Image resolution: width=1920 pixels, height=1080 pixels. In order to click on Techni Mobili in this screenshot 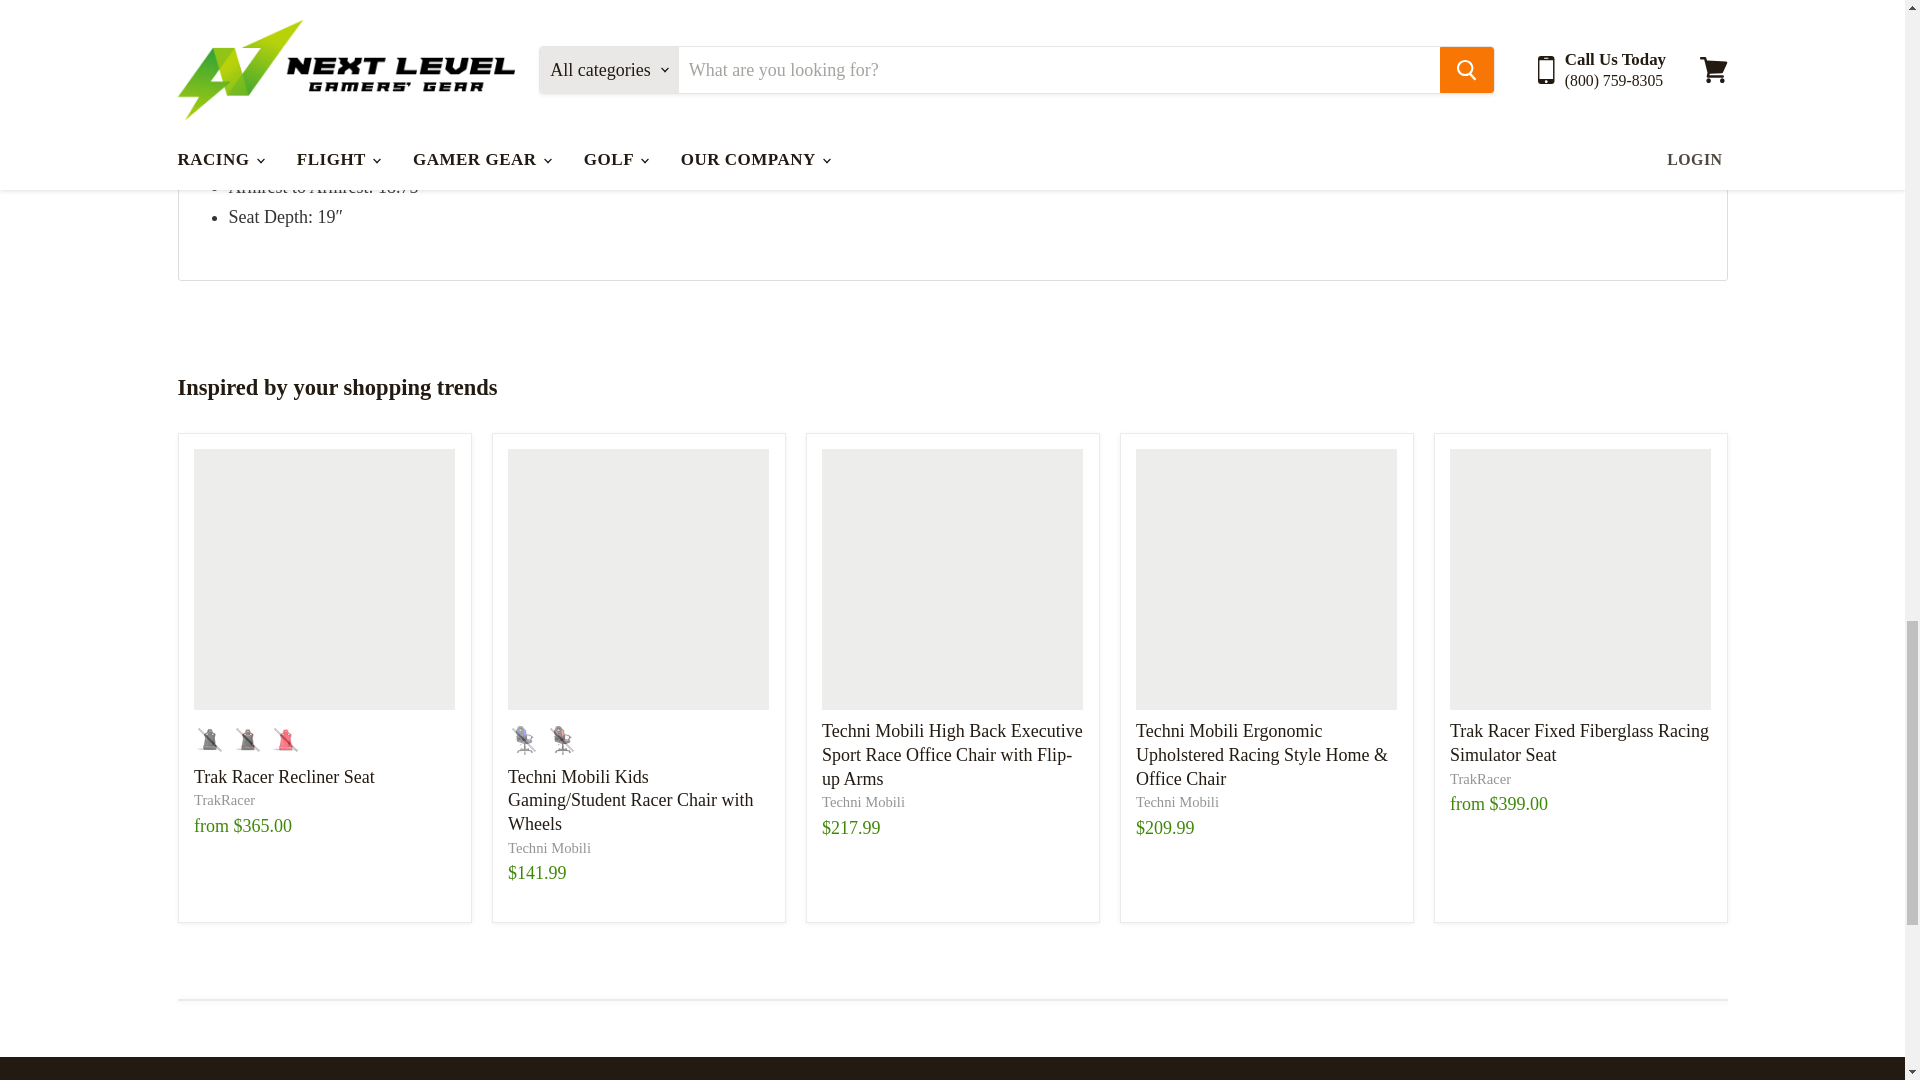, I will do `click(862, 802)`.